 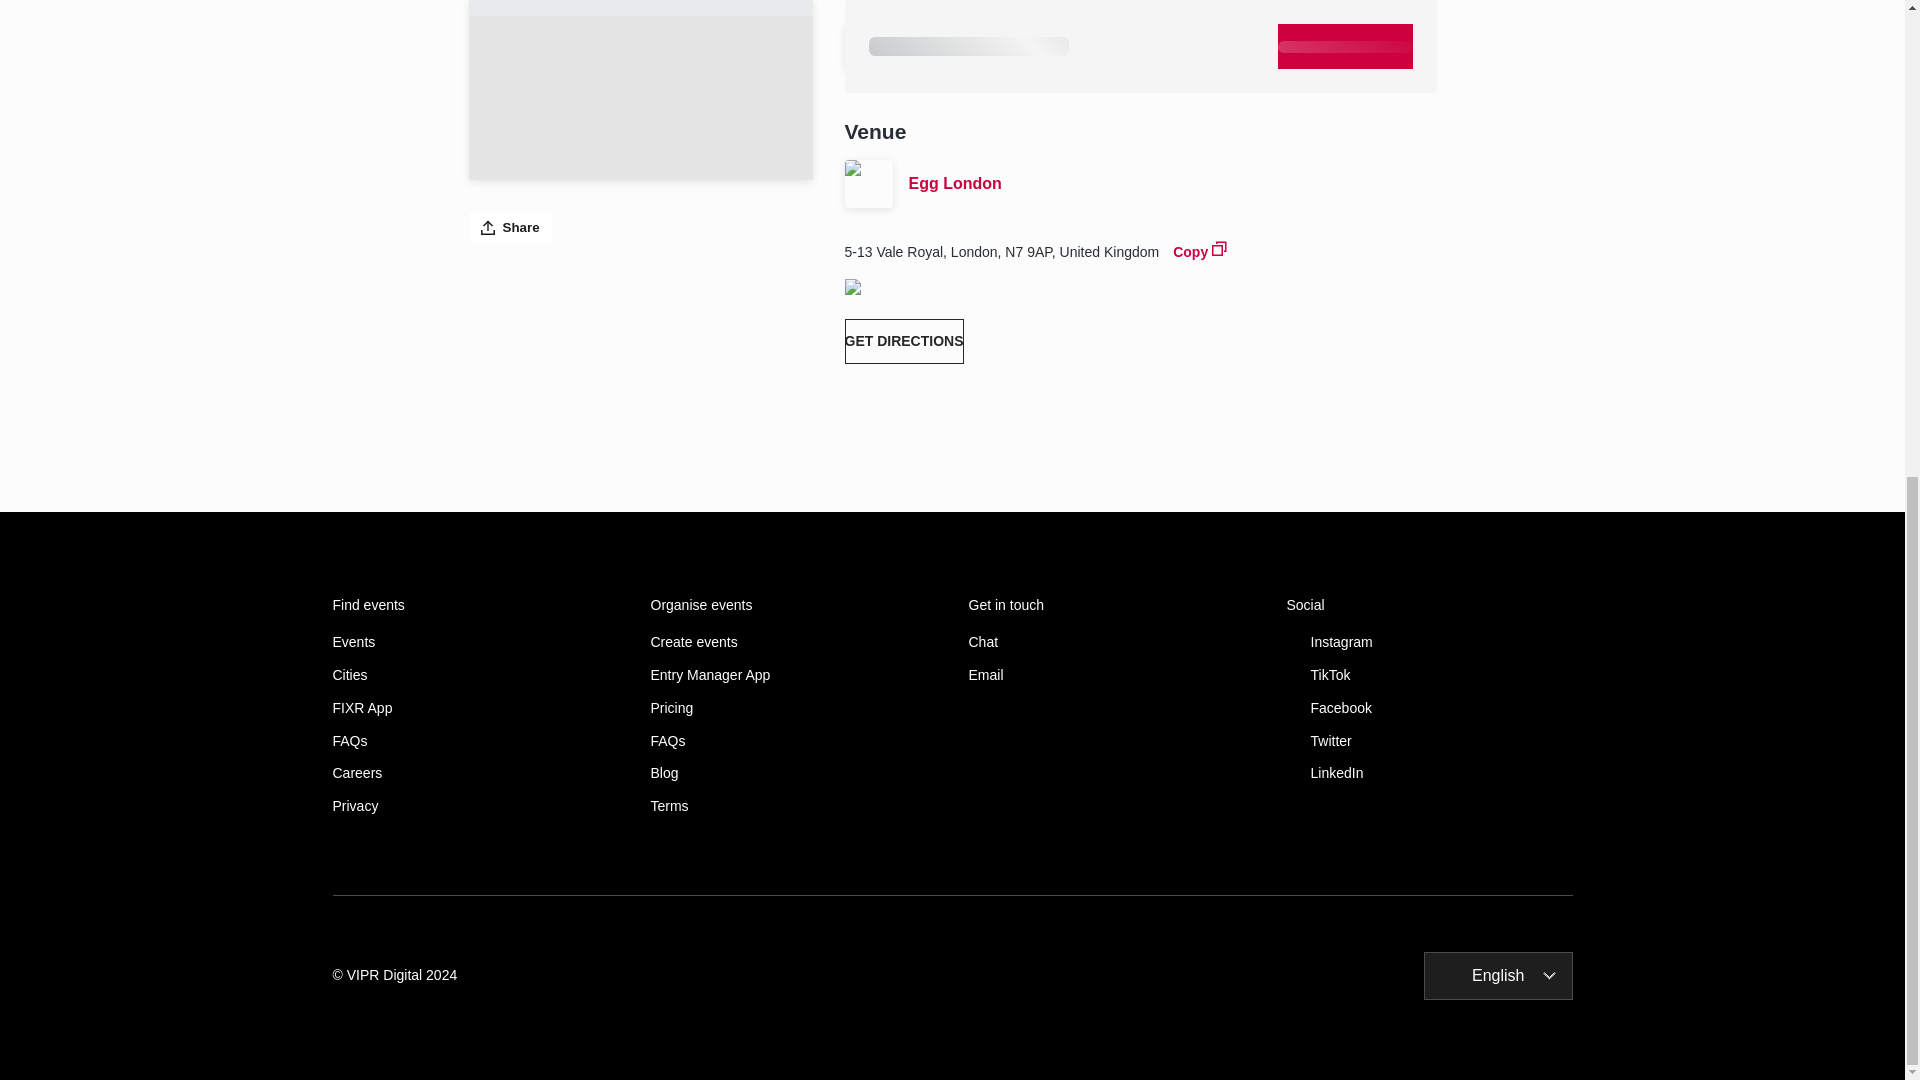 I want to click on Careers, so click(x=475, y=772).